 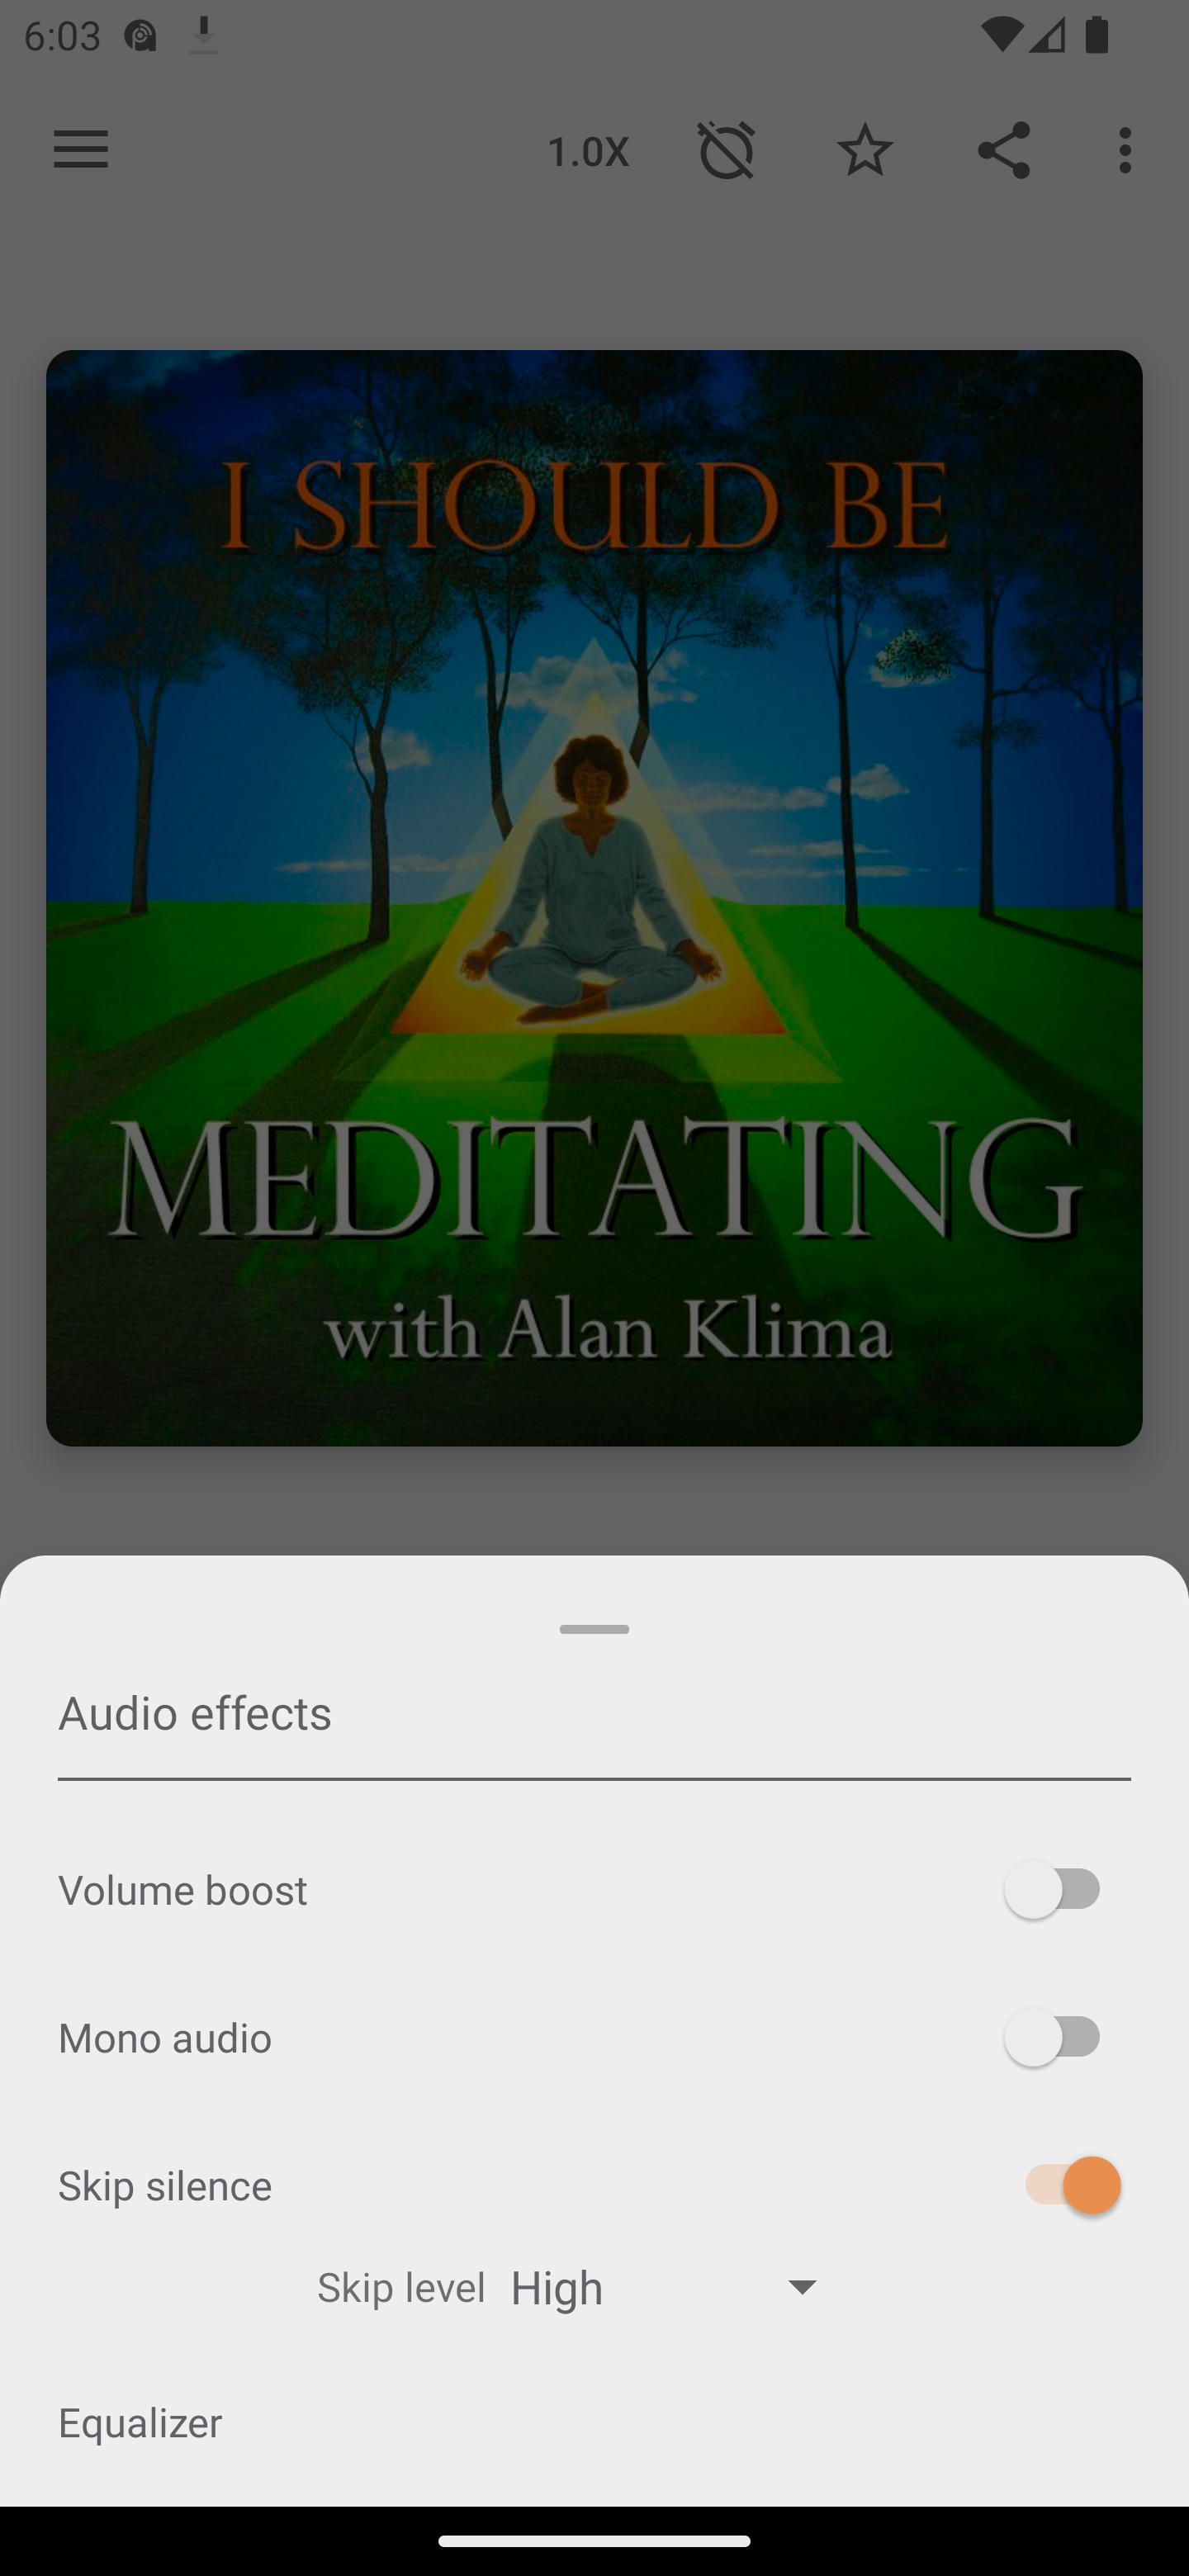 I want to click on Mono audio, so click(x=594, y=2038).